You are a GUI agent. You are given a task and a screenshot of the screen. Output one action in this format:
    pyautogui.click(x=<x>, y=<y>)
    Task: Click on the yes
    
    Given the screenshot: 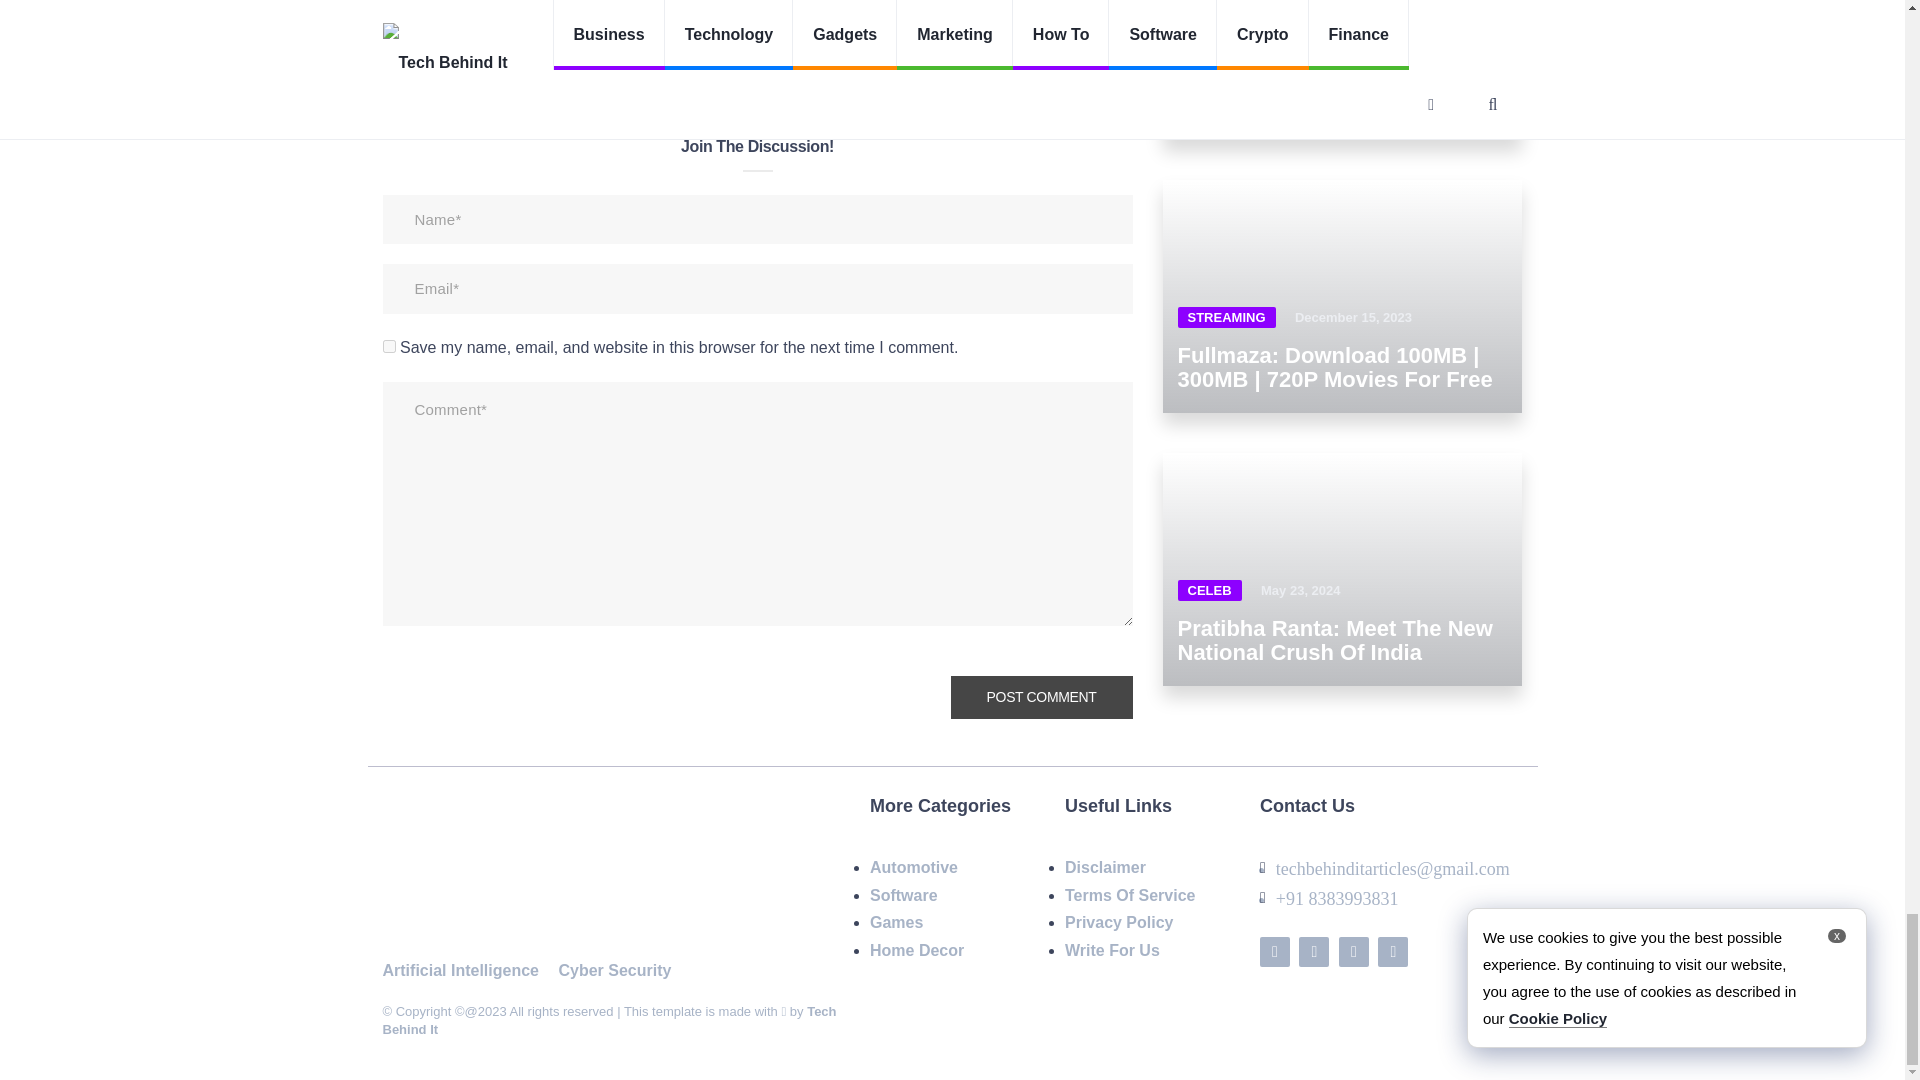 What is the action you would take?
    pyautogui.click(x=388, y=346)
    